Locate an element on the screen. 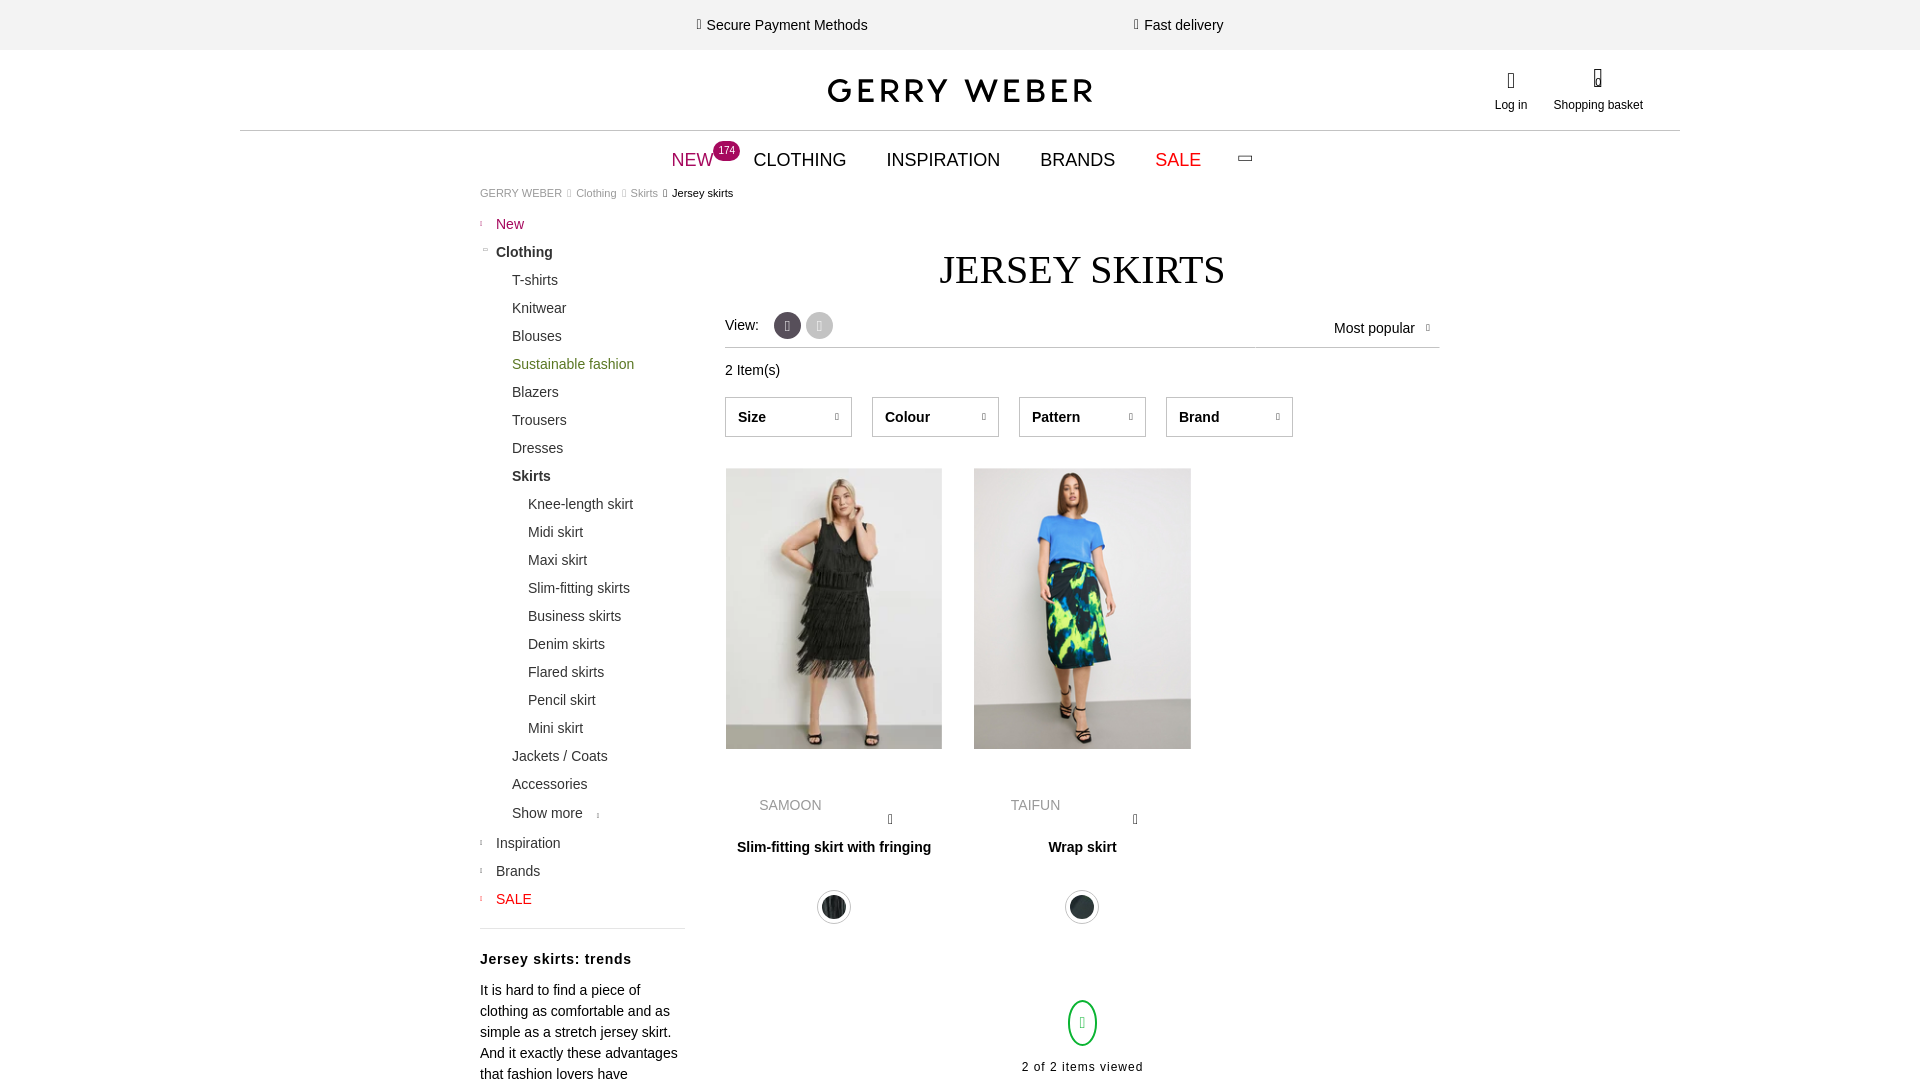  Gerry Weber is located at coordinates (799, 160).